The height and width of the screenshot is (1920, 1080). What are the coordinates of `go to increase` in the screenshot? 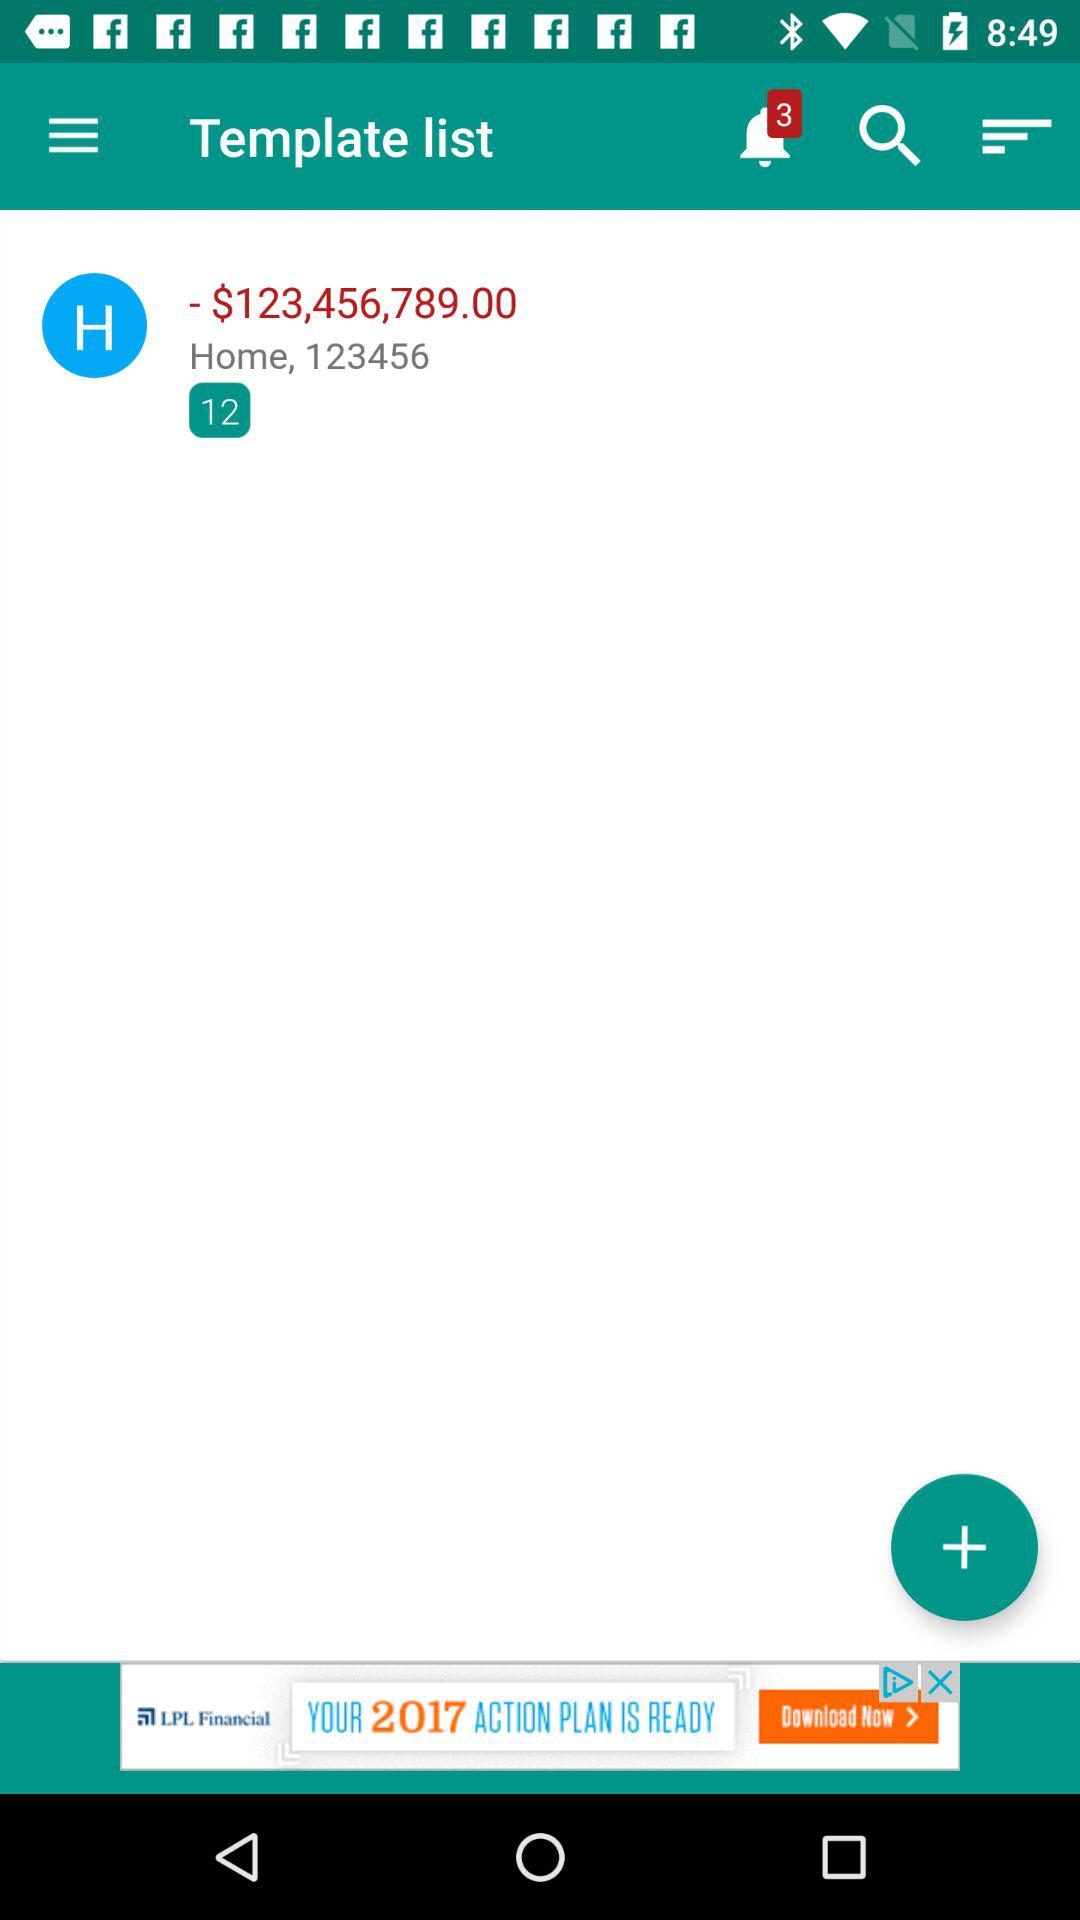 It's located at (964, 1546).